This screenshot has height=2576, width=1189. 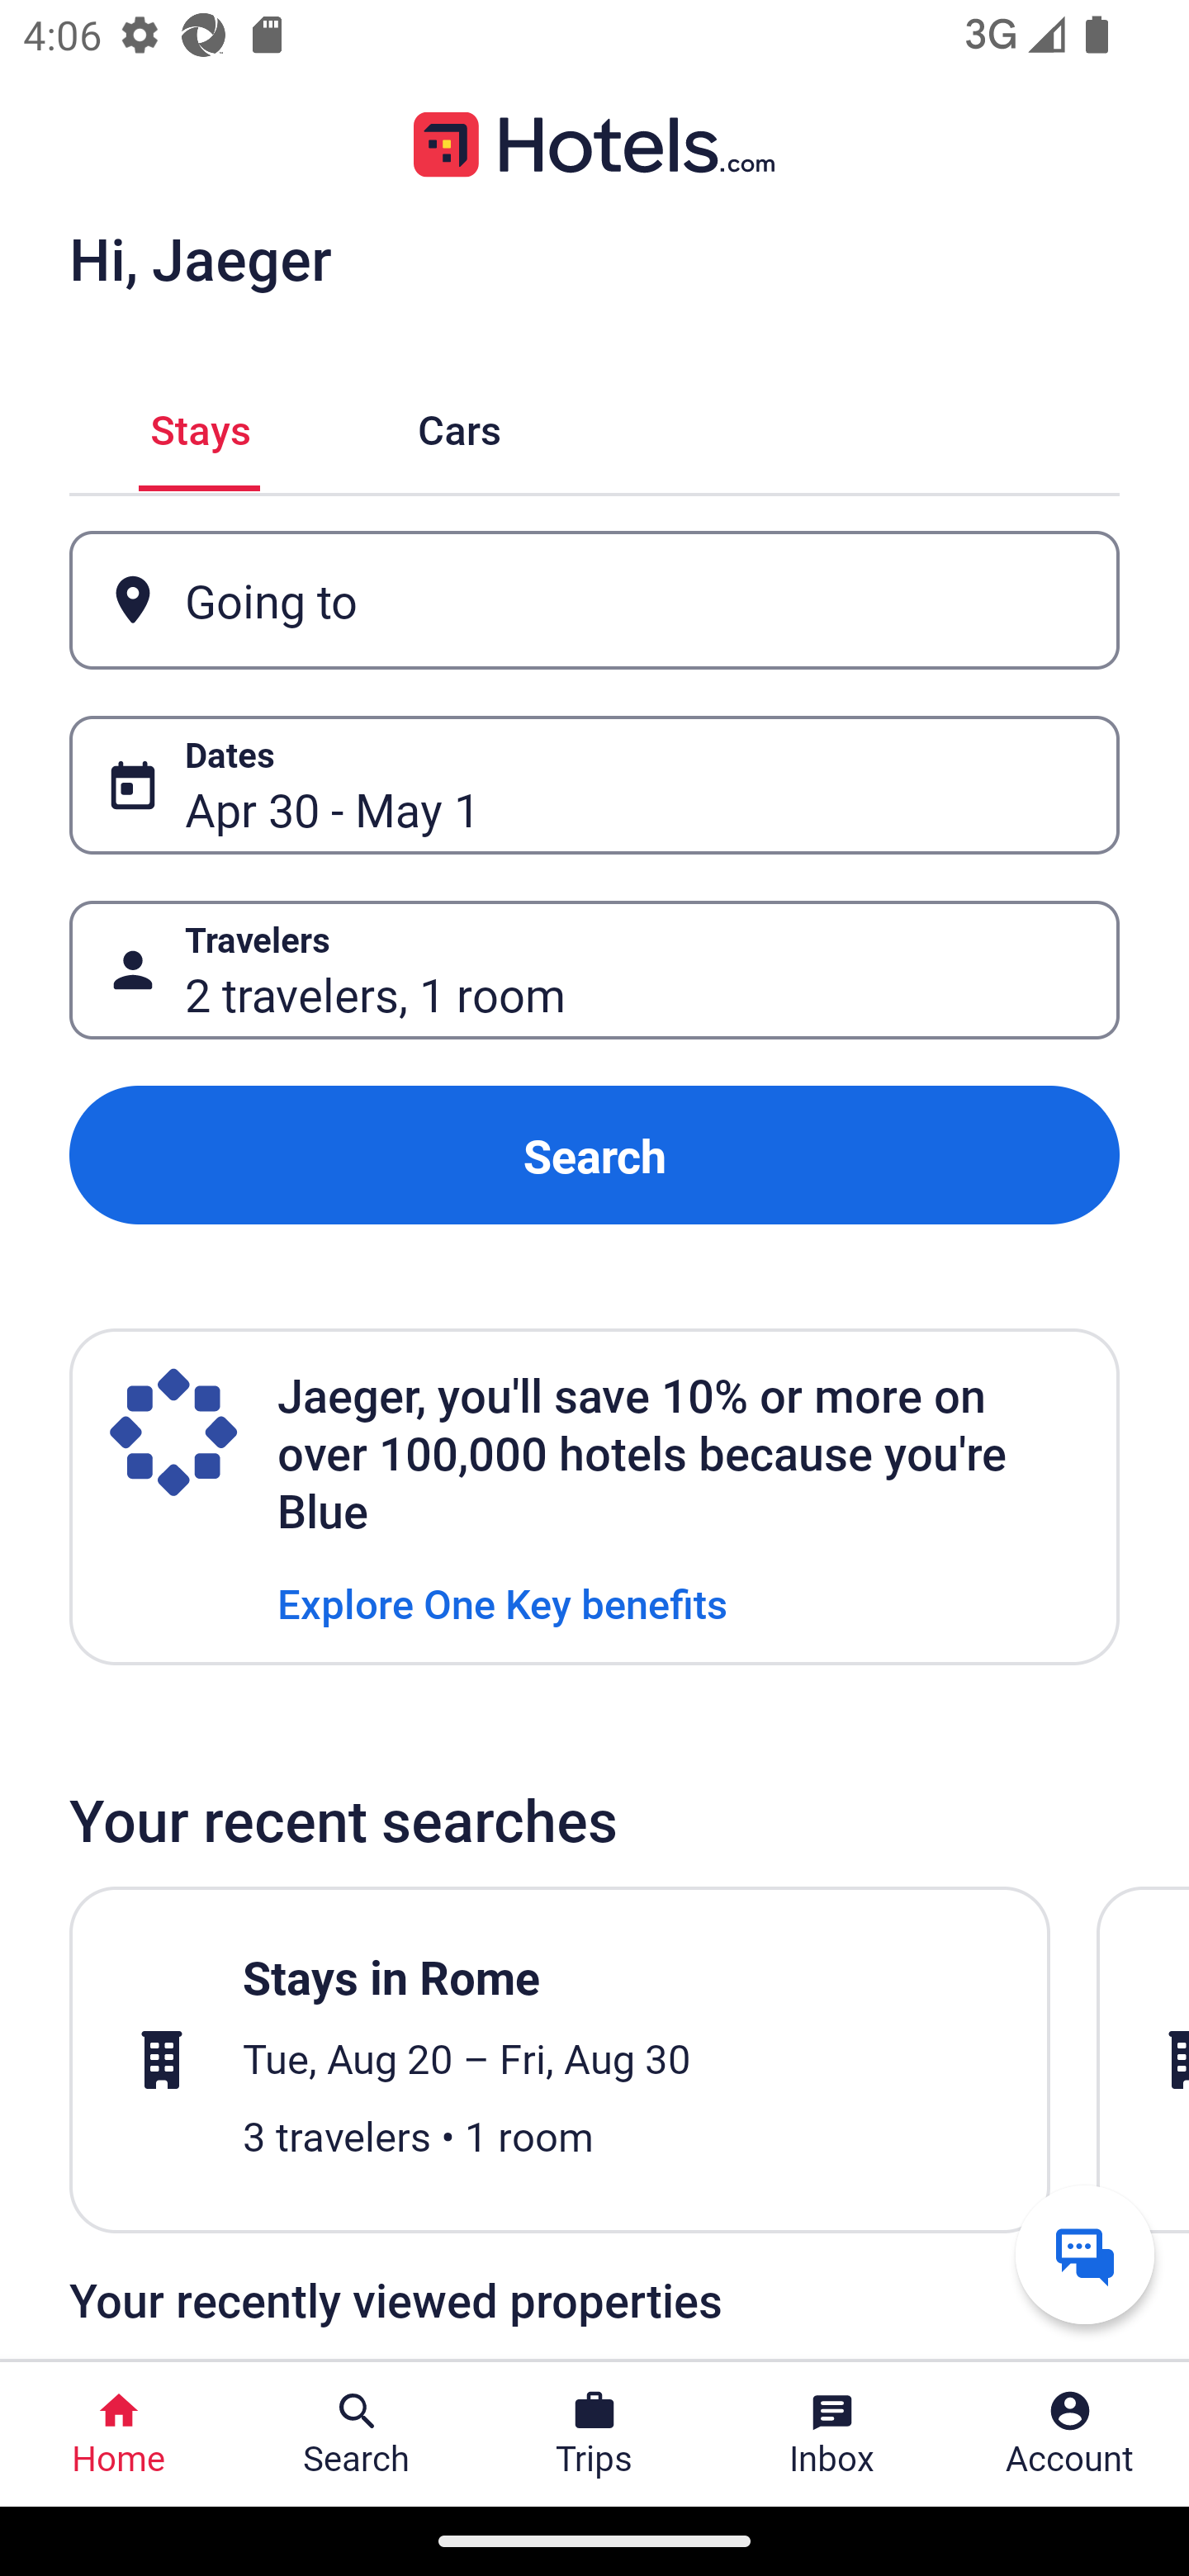 What do you see at coordinates (832, 2434) in the screenshot?
I see `Inbox Inbox Button` at bounding box center [832, 2434].